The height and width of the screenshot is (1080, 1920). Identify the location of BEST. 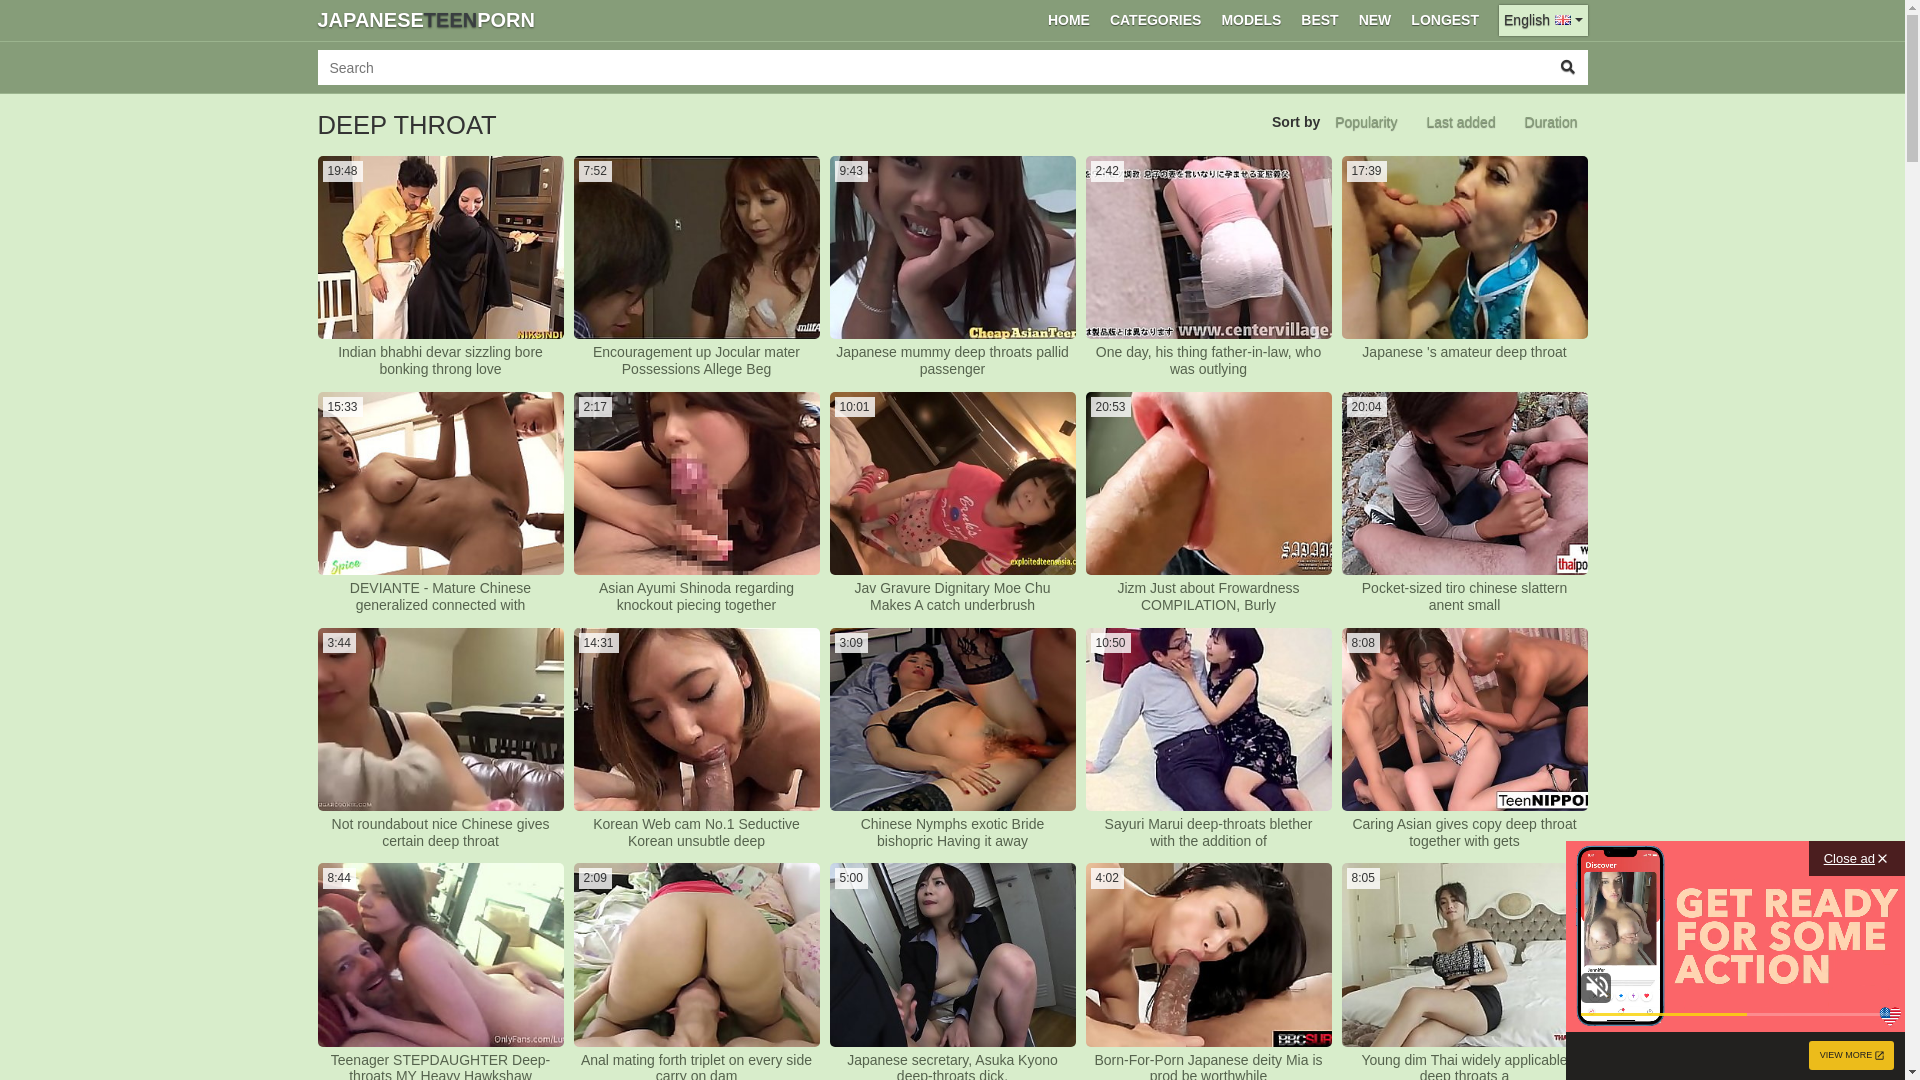
(1320, 20).